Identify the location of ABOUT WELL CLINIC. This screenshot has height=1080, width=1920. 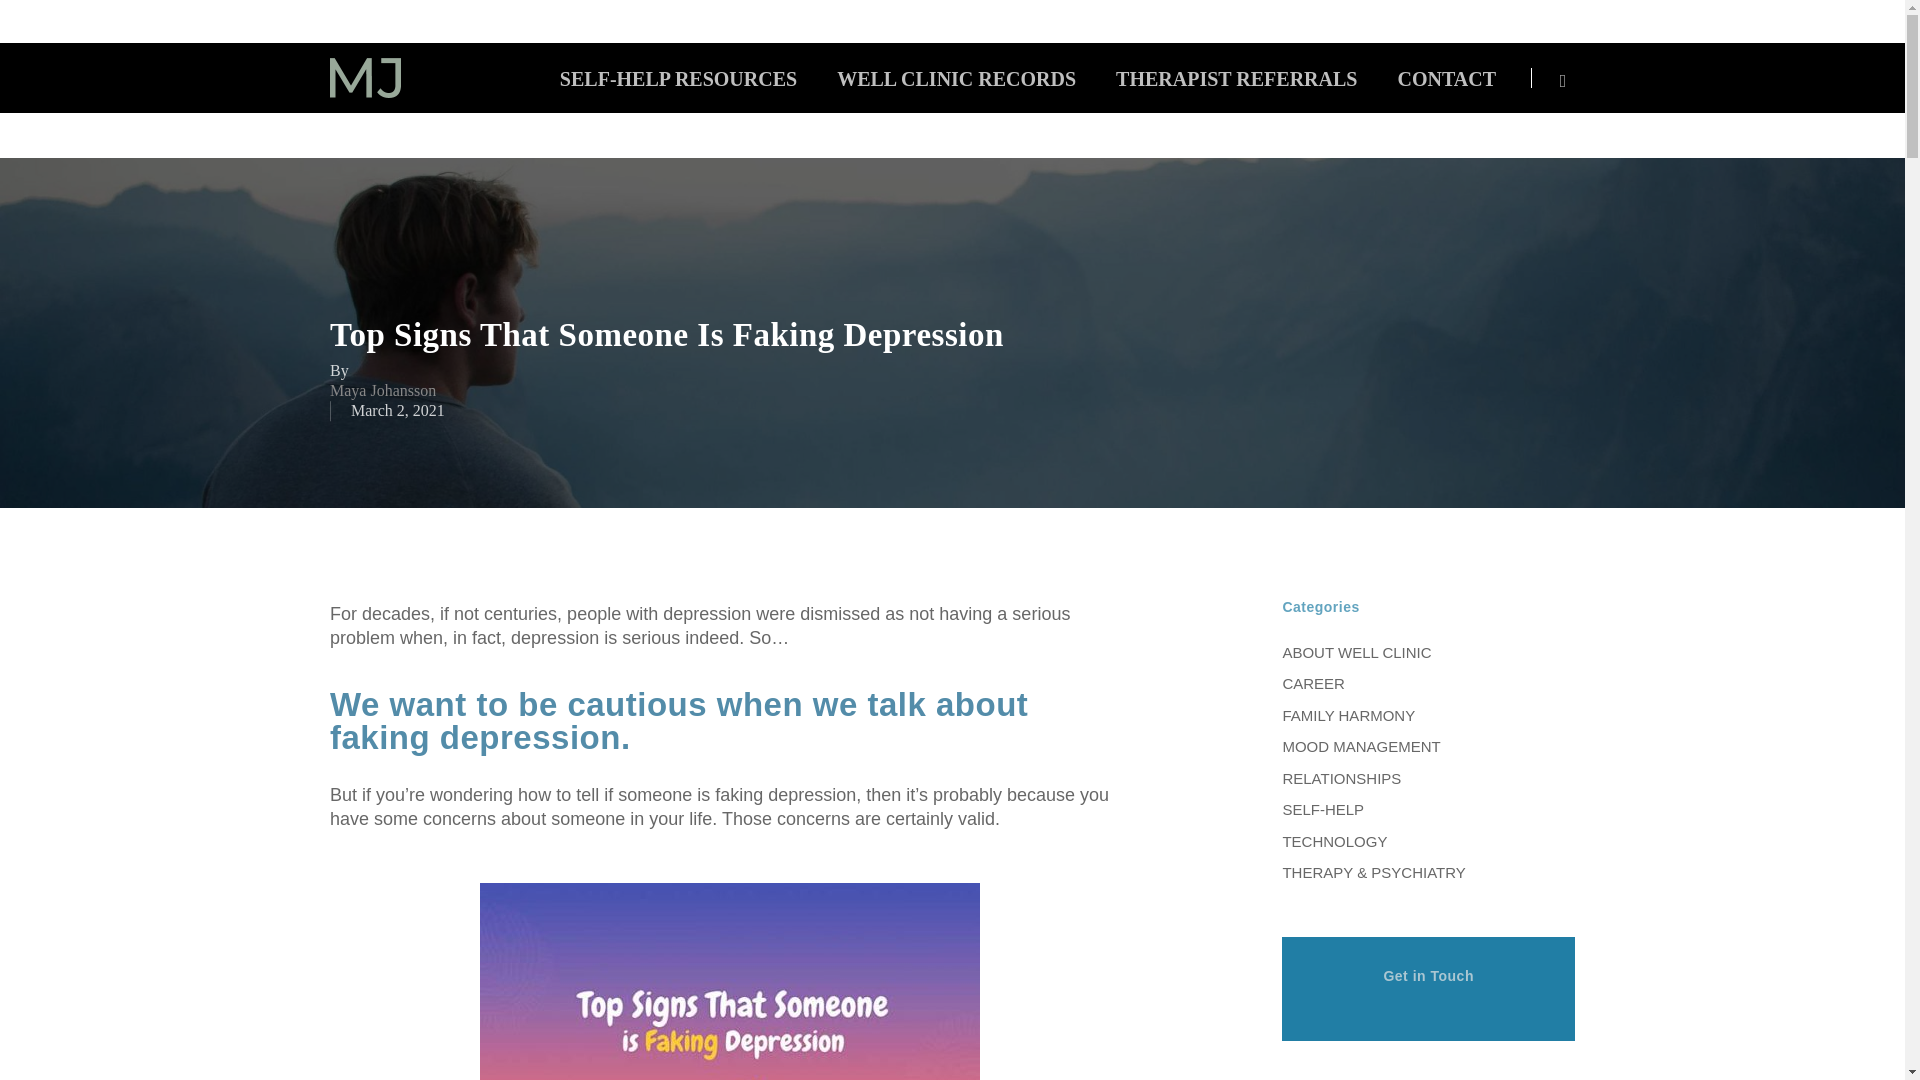
(1428, 654).